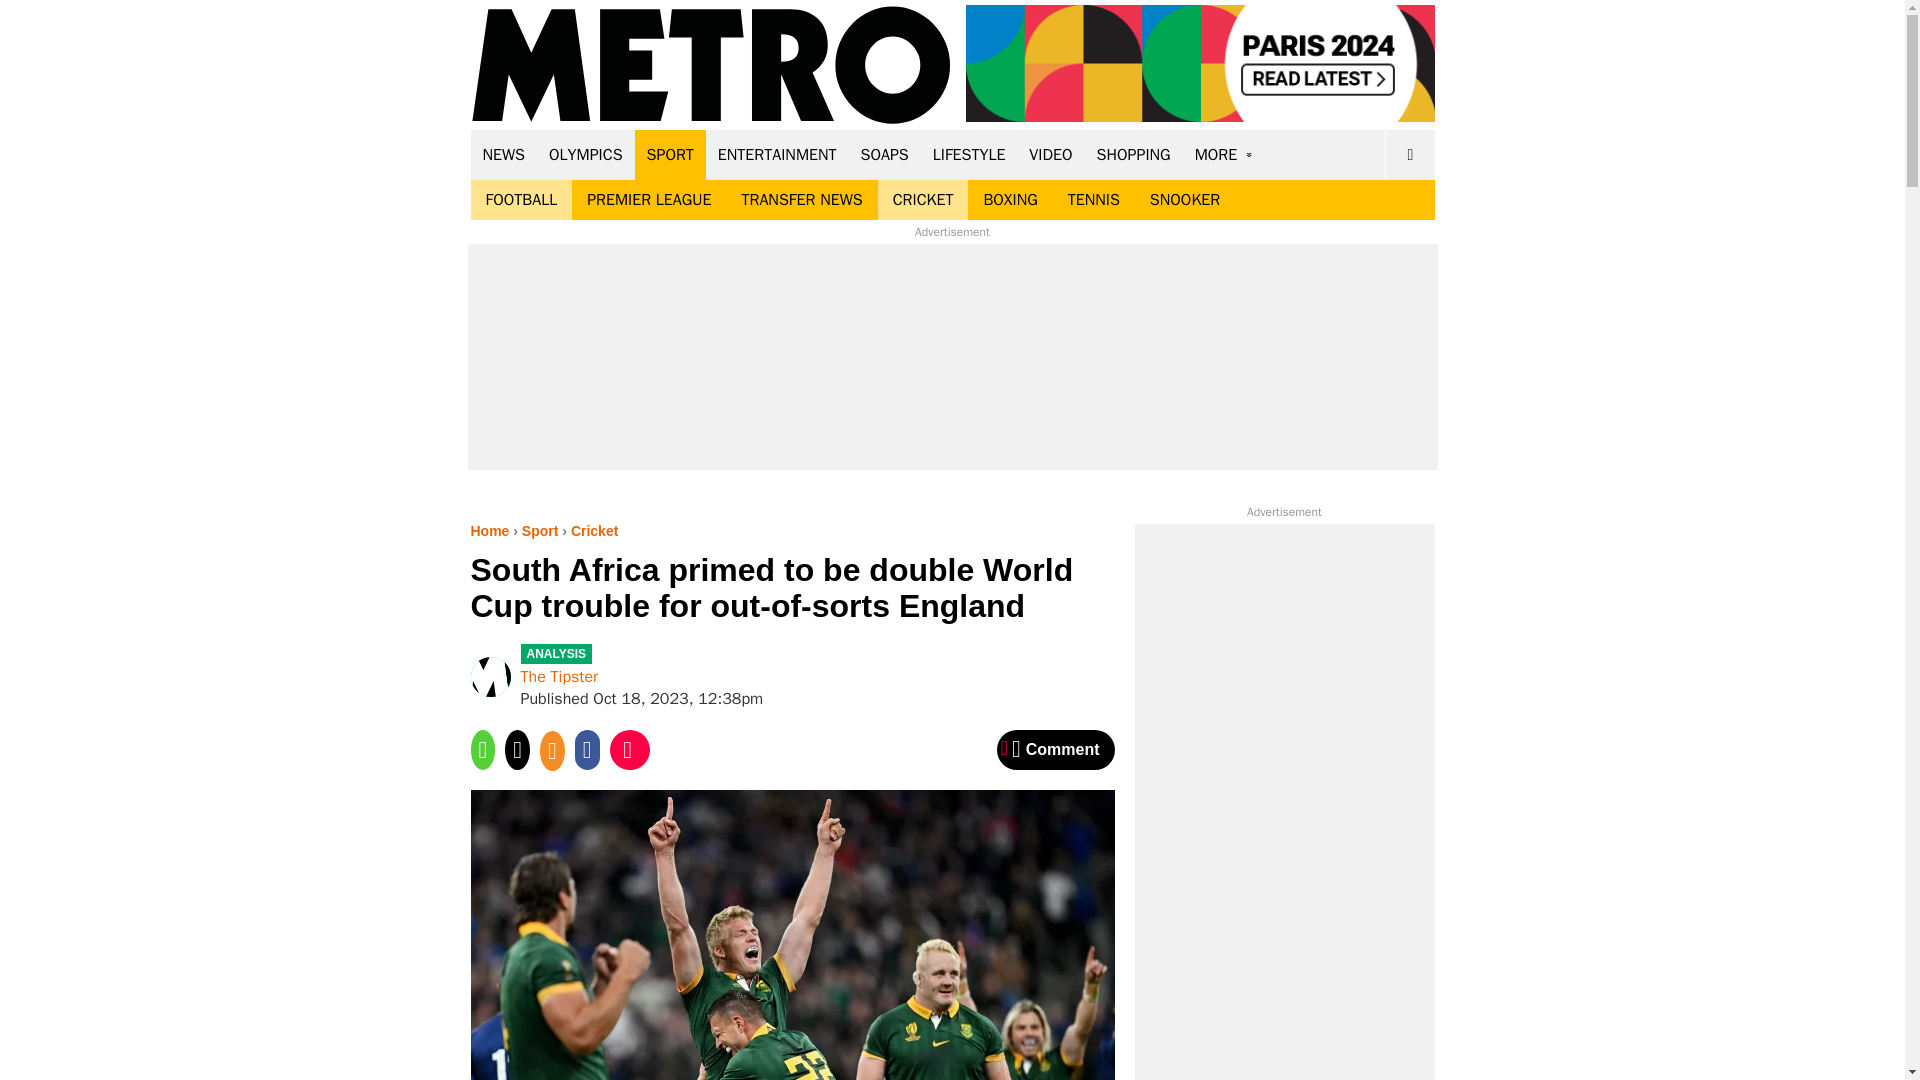 The width and height of the screenshot is (1920, 1080). I want to click on SOAPS, so click(884, 154).